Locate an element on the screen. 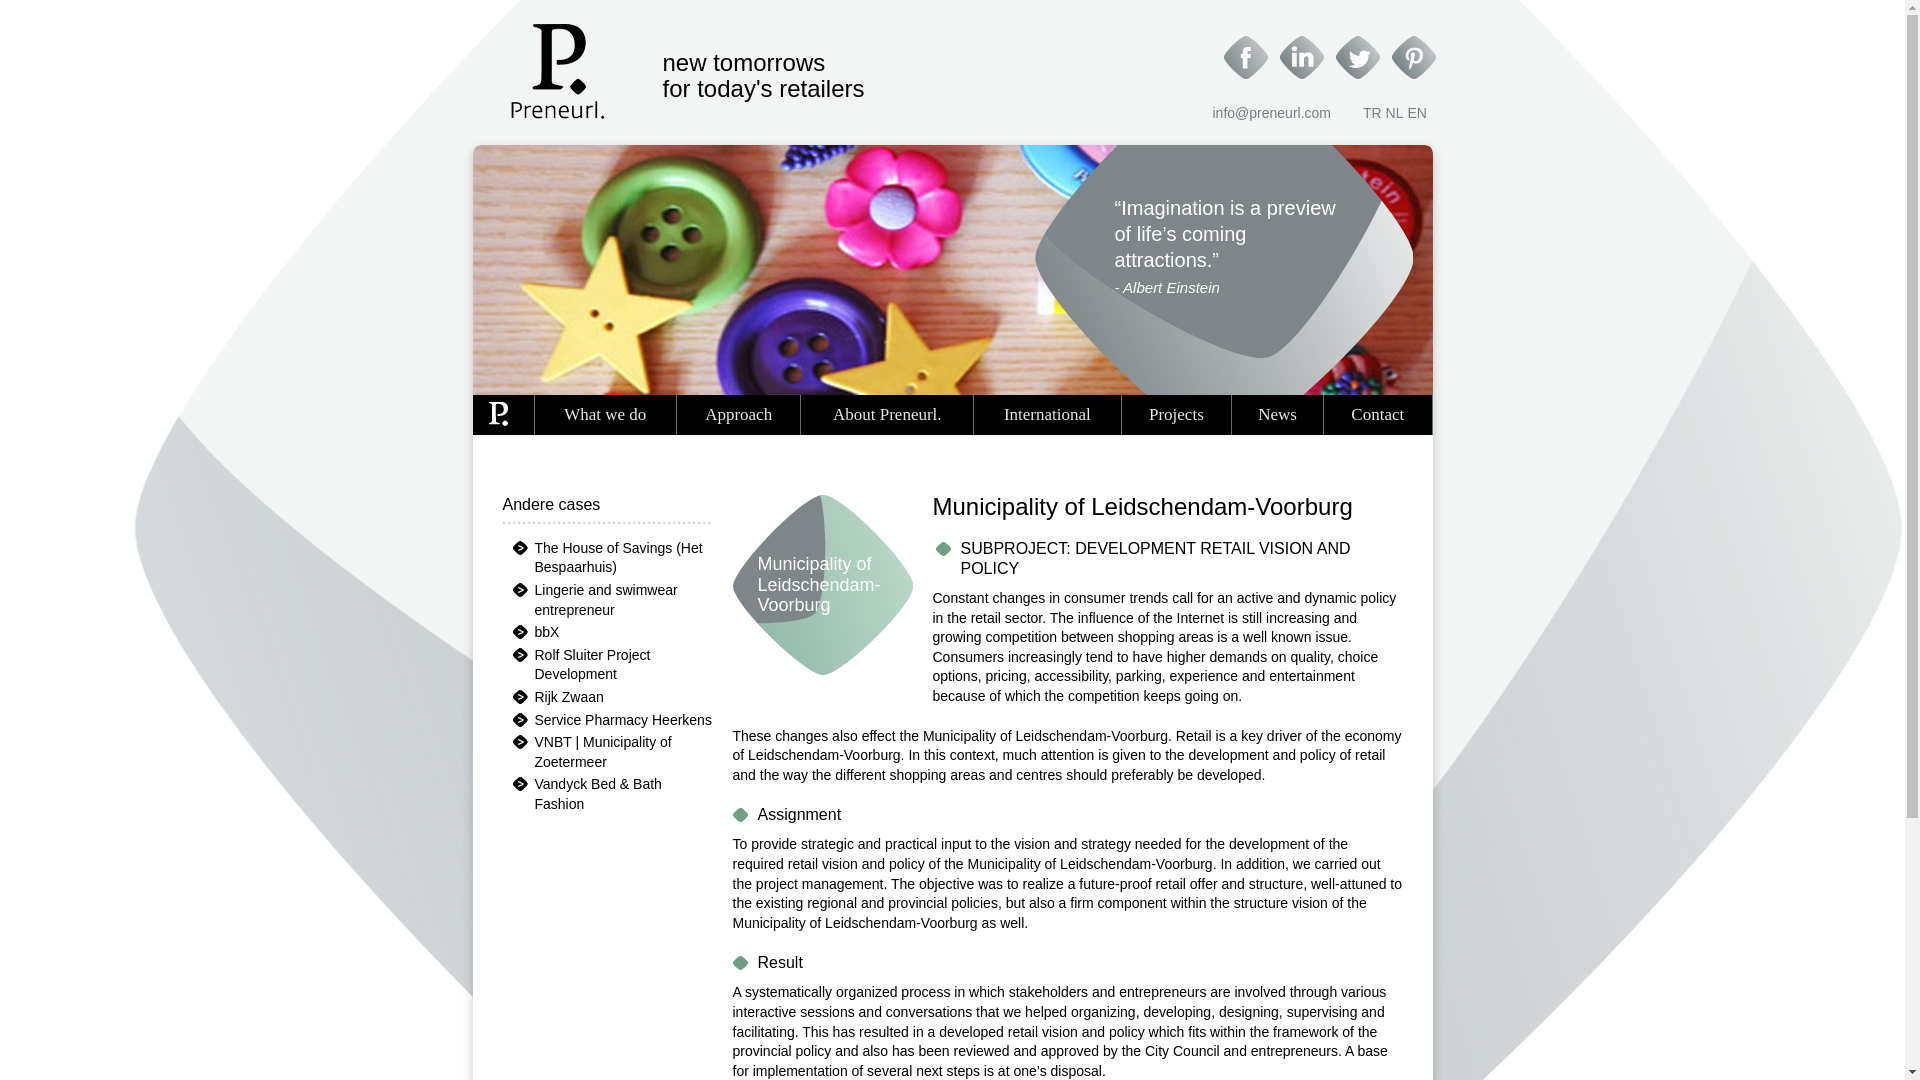  TR is located at coordinates (1372, 112).